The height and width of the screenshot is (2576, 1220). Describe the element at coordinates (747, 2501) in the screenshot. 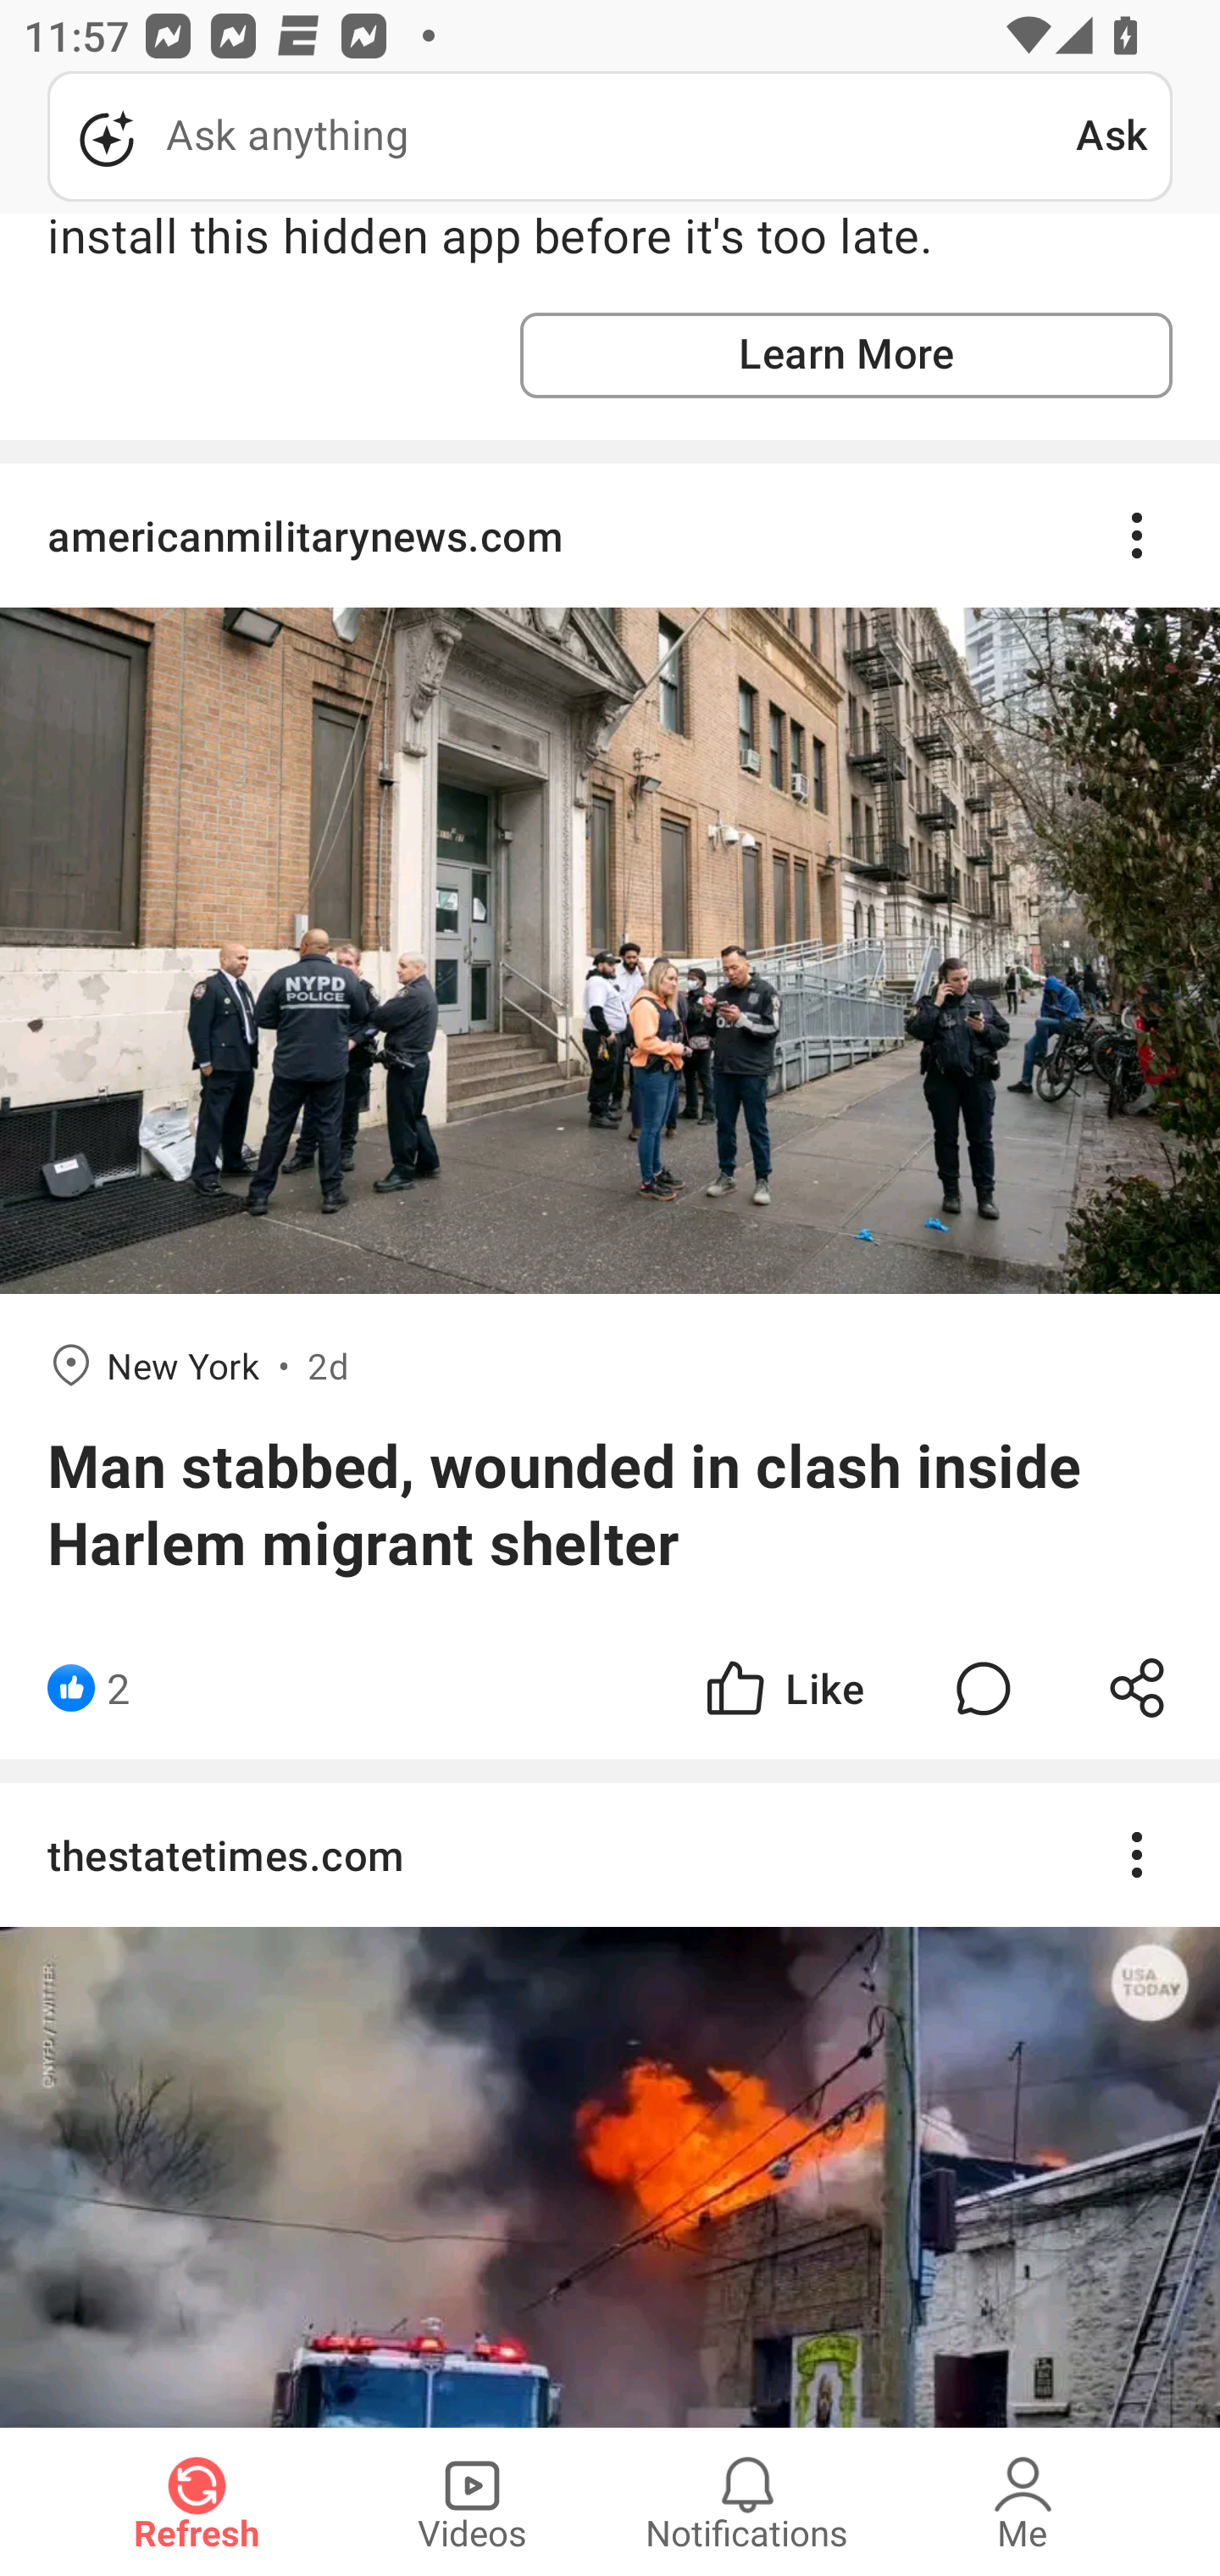

I see `Notifications` at that location.